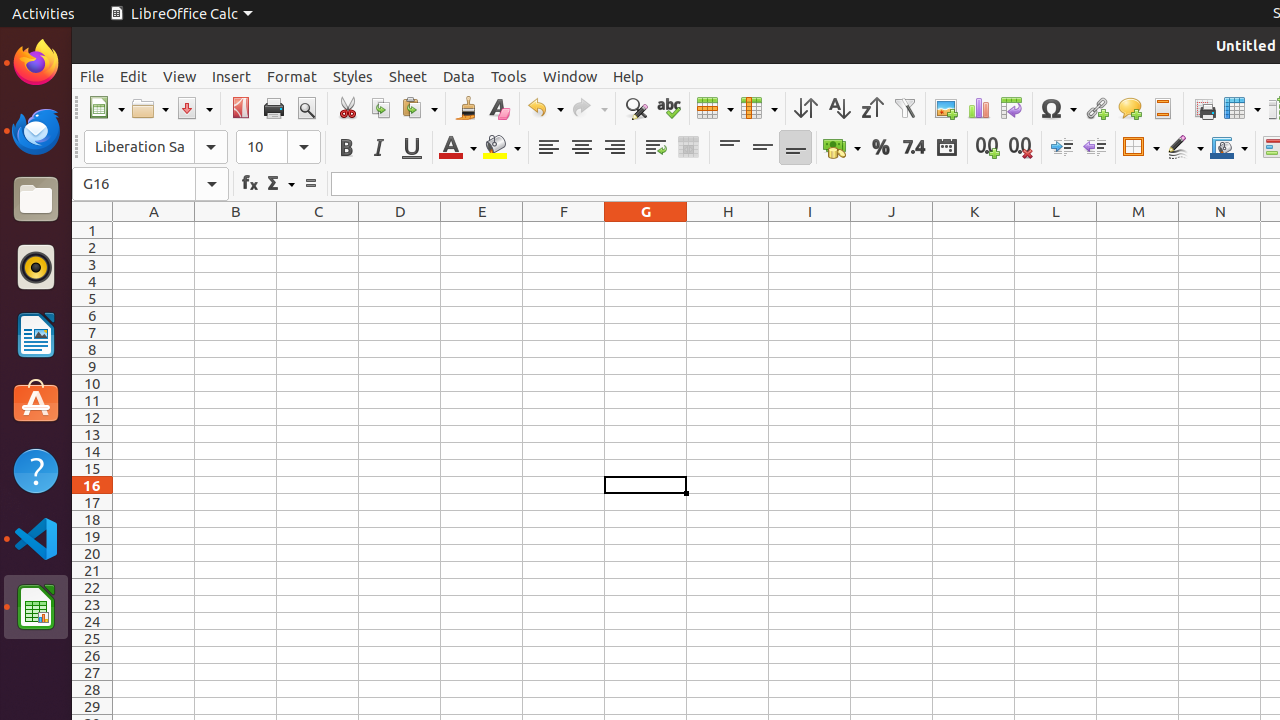 Image resolution: width=1280 pixels, height=720 pixels. Describe the element at coordinates (548, 148) in the screenshot. I see `Align Left` at that location.